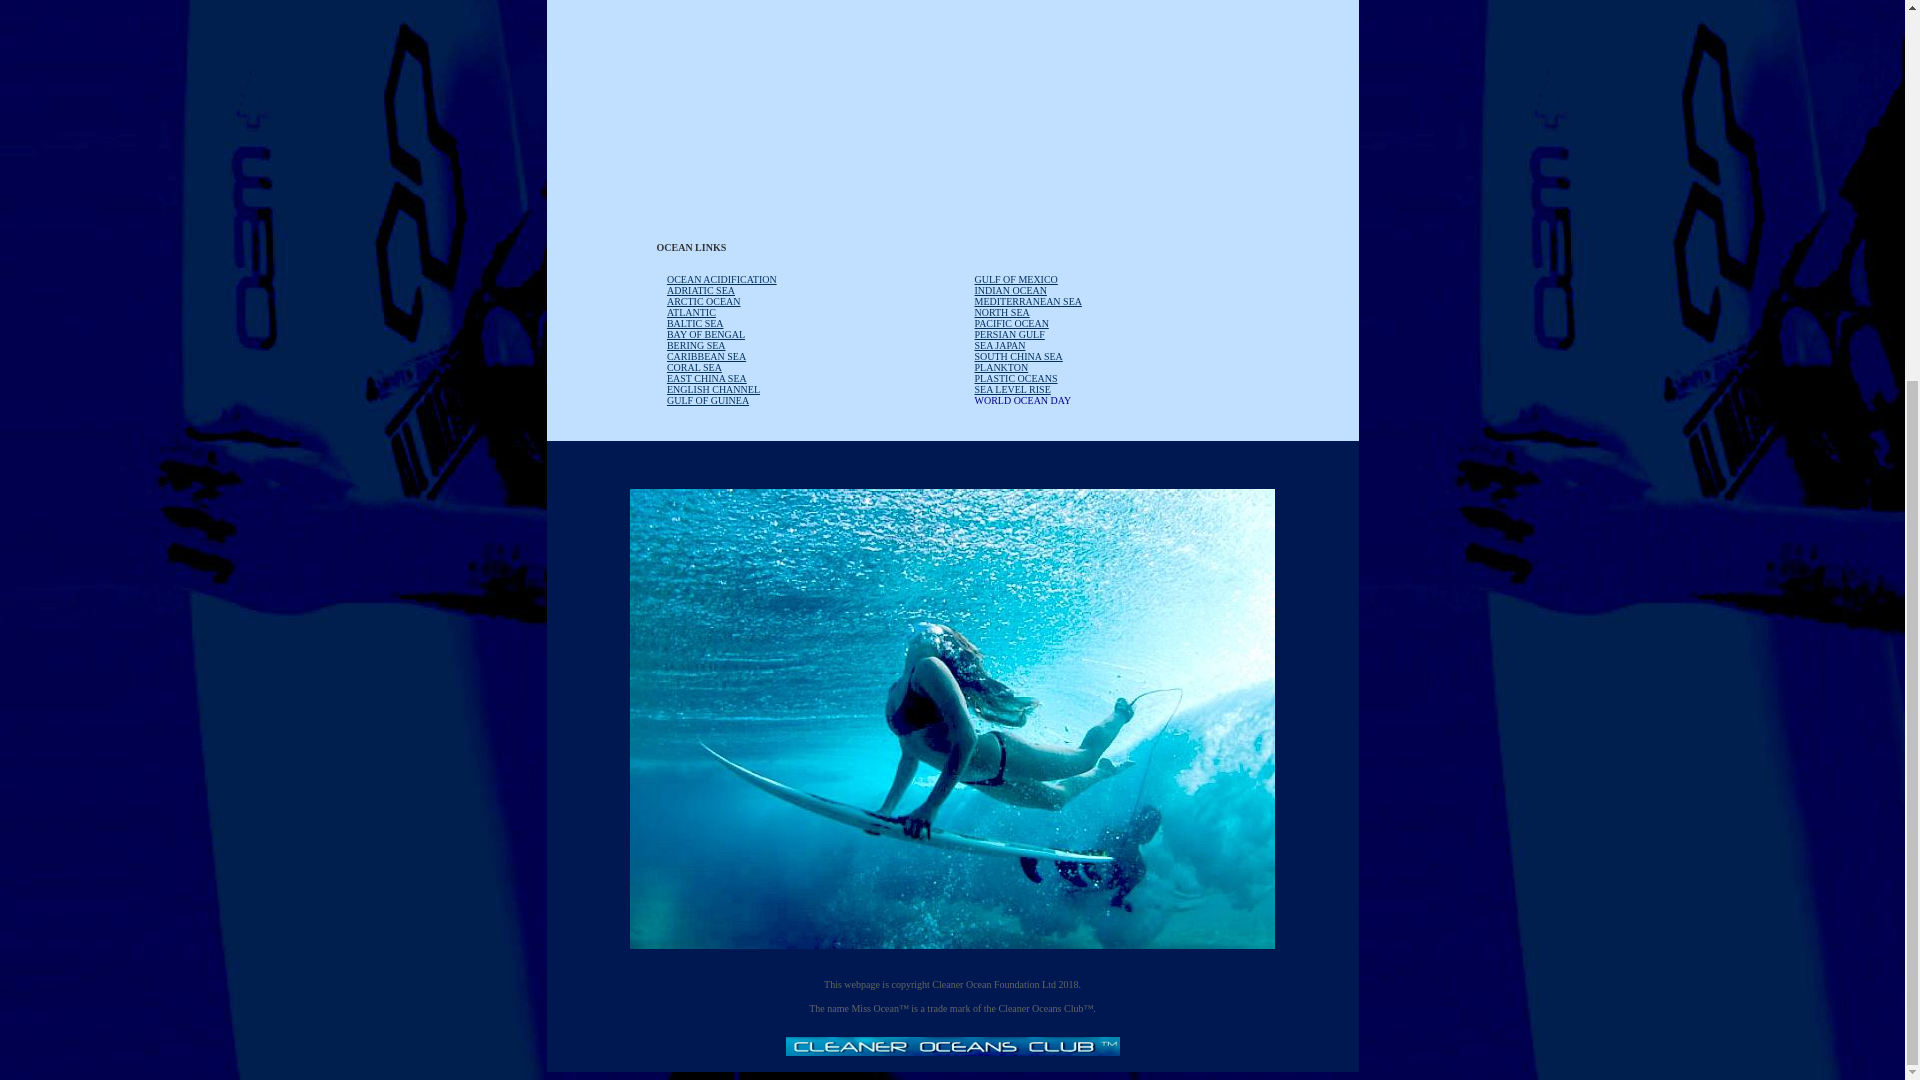 The image size is (1920, 1080). I want to click on INDIAN OCEAN, so click(1010, 288).